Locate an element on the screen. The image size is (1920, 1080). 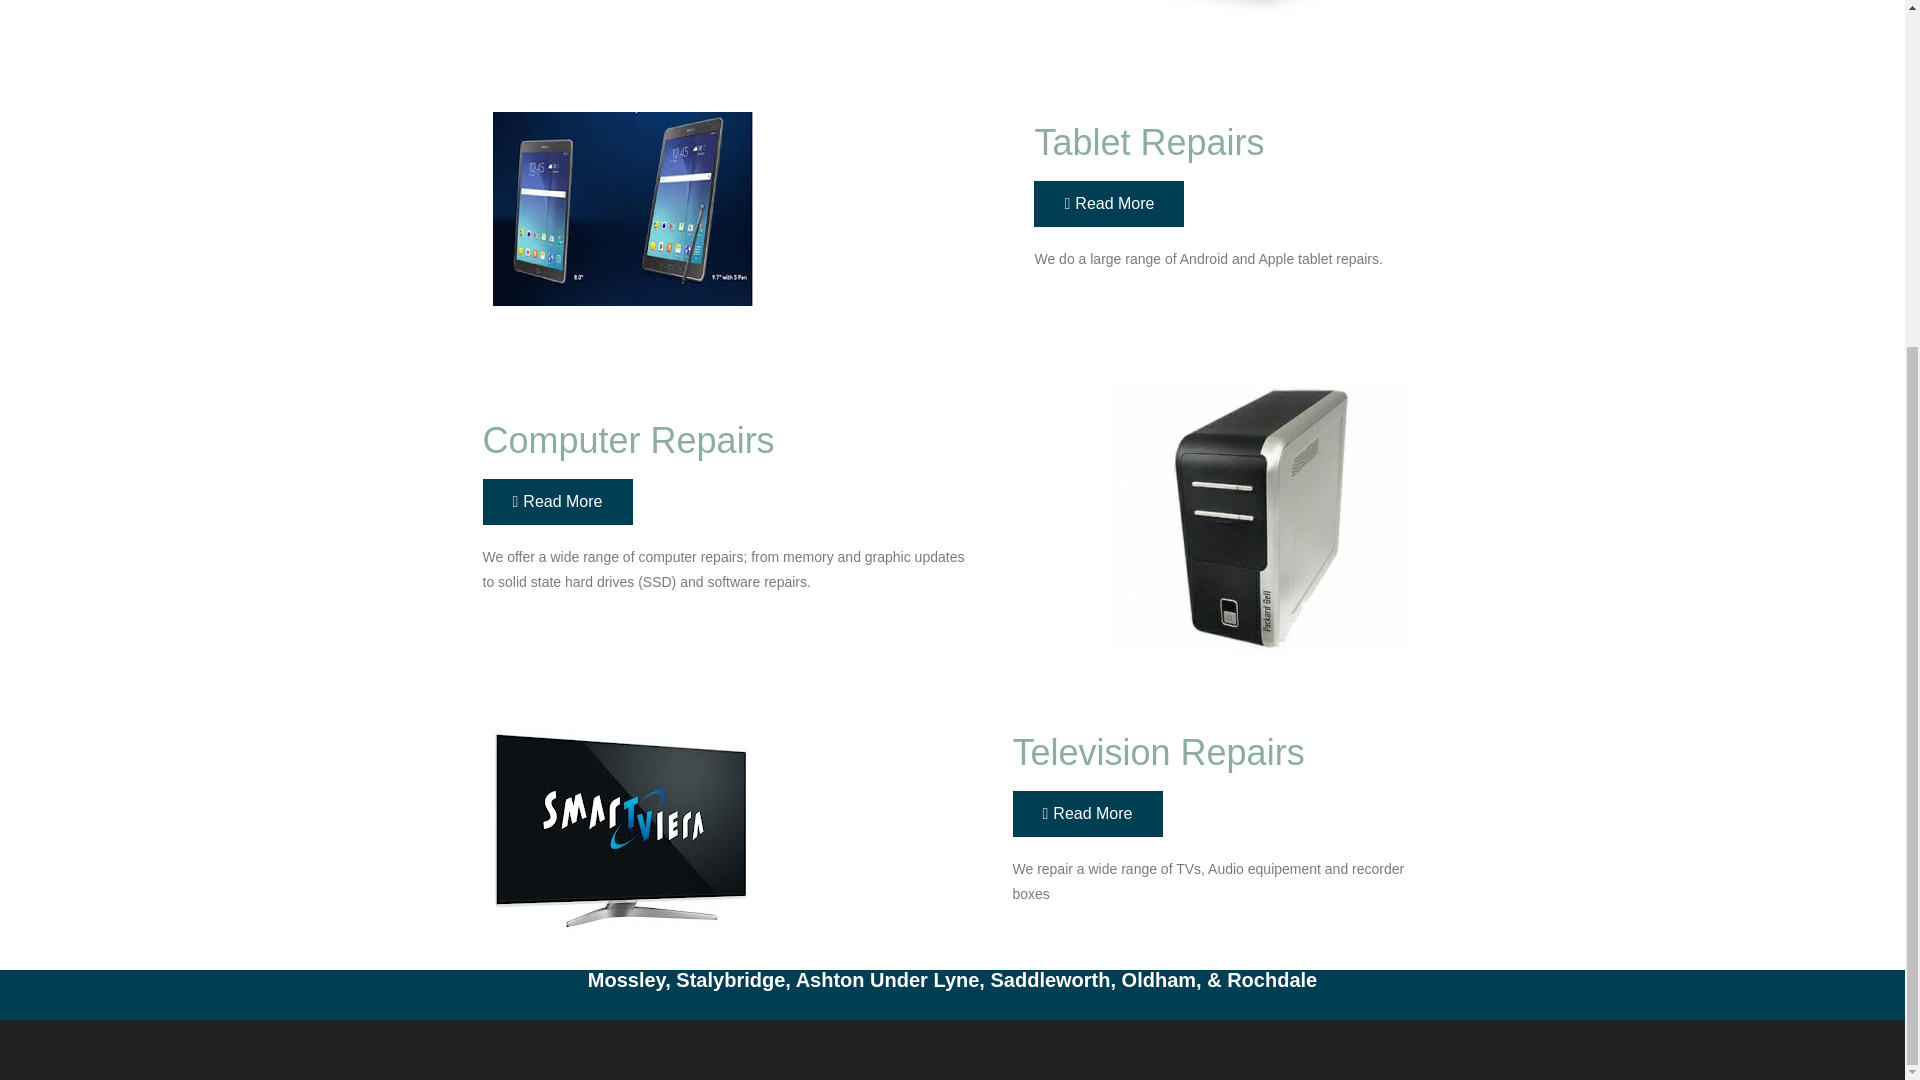
Read More is located at coordinates (556, 502).